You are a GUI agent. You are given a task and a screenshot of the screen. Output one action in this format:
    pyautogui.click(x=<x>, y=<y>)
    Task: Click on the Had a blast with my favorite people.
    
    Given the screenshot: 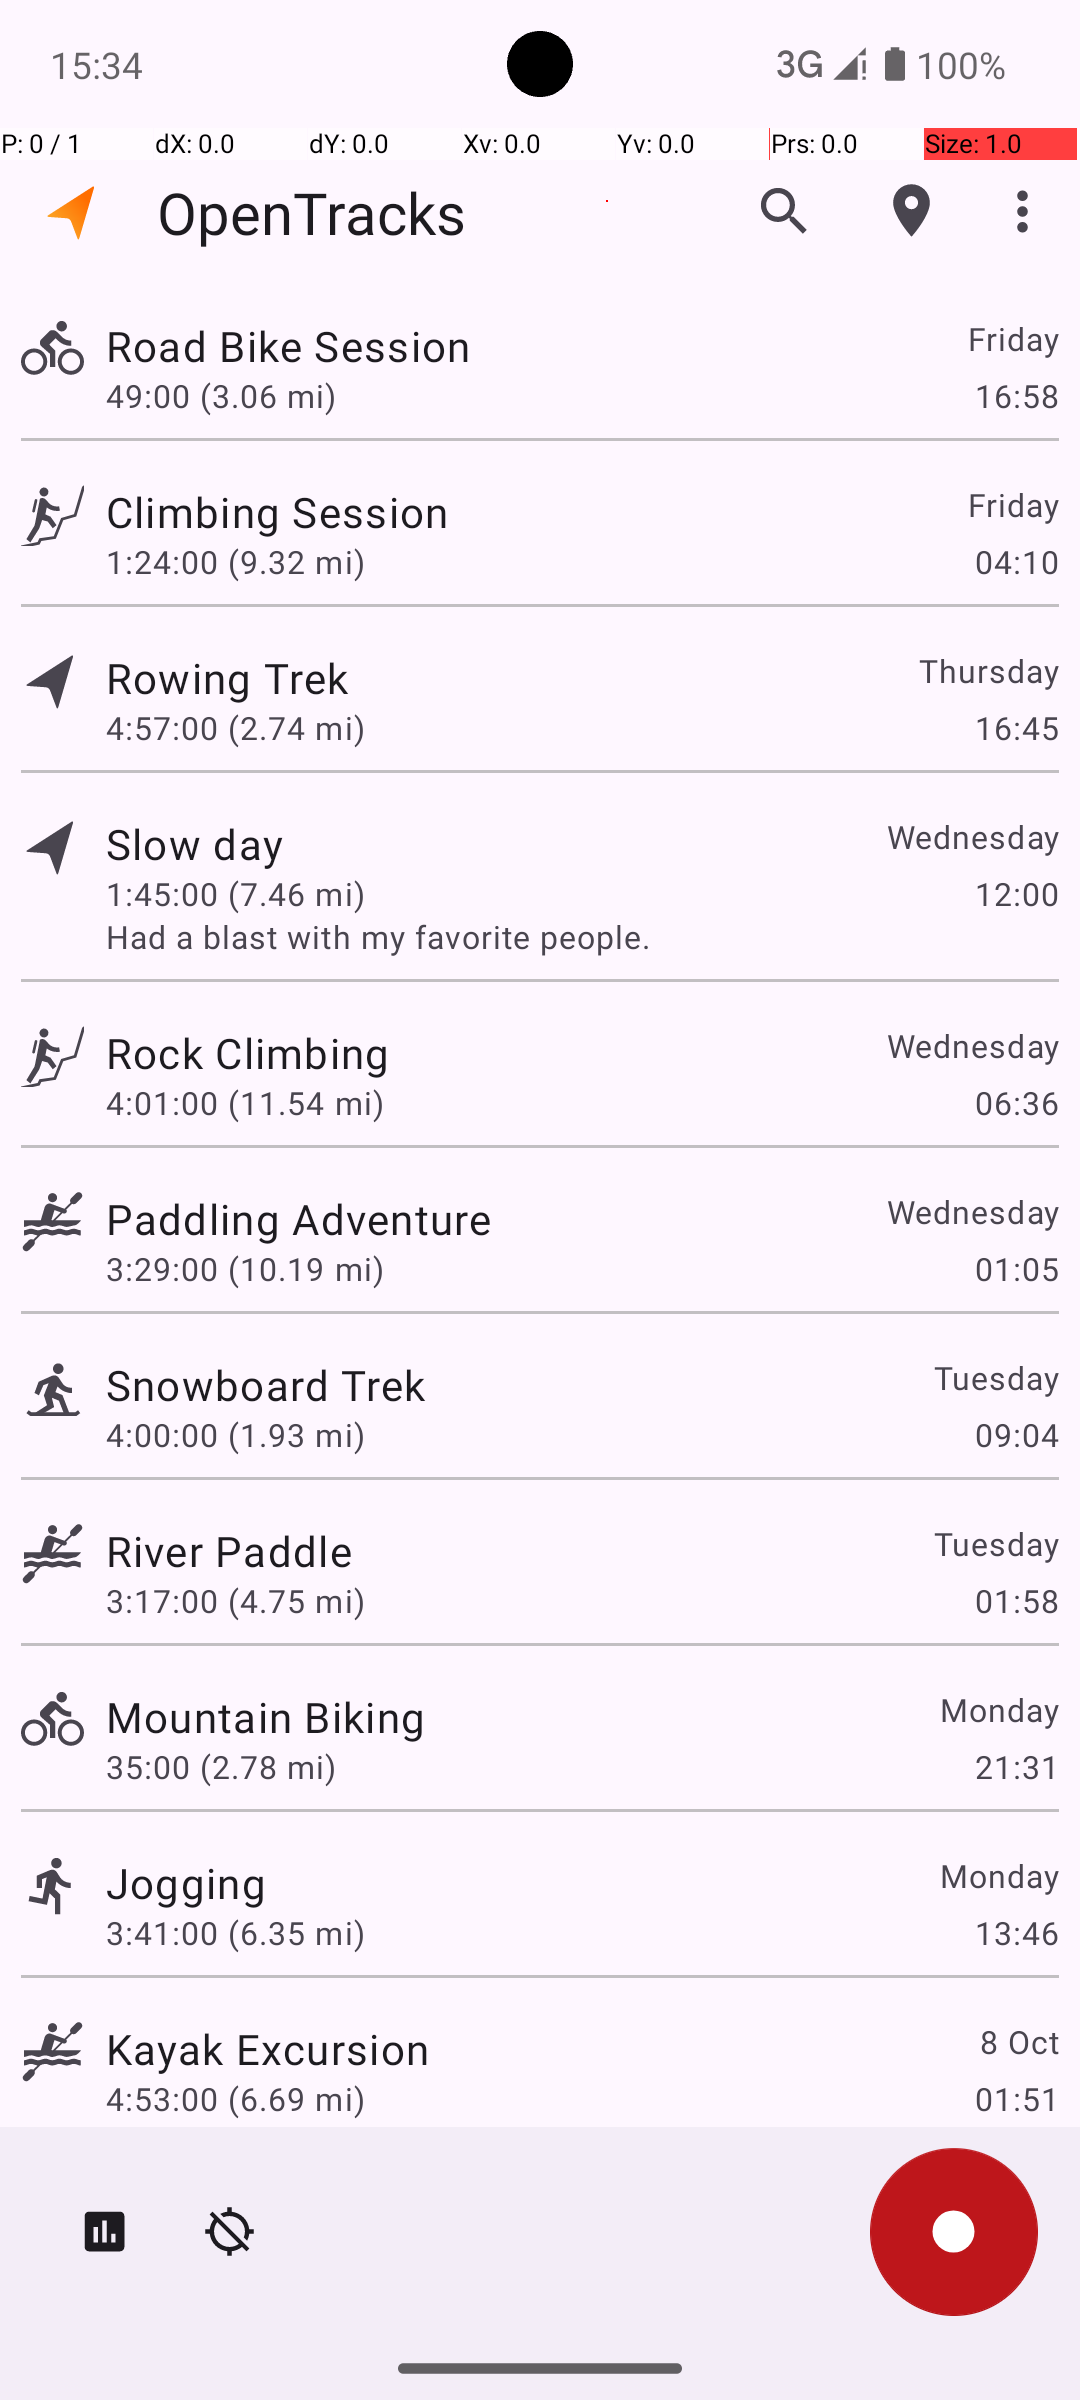 What is the action you would take?
    pyautogui.click(x=582, y=936)
    